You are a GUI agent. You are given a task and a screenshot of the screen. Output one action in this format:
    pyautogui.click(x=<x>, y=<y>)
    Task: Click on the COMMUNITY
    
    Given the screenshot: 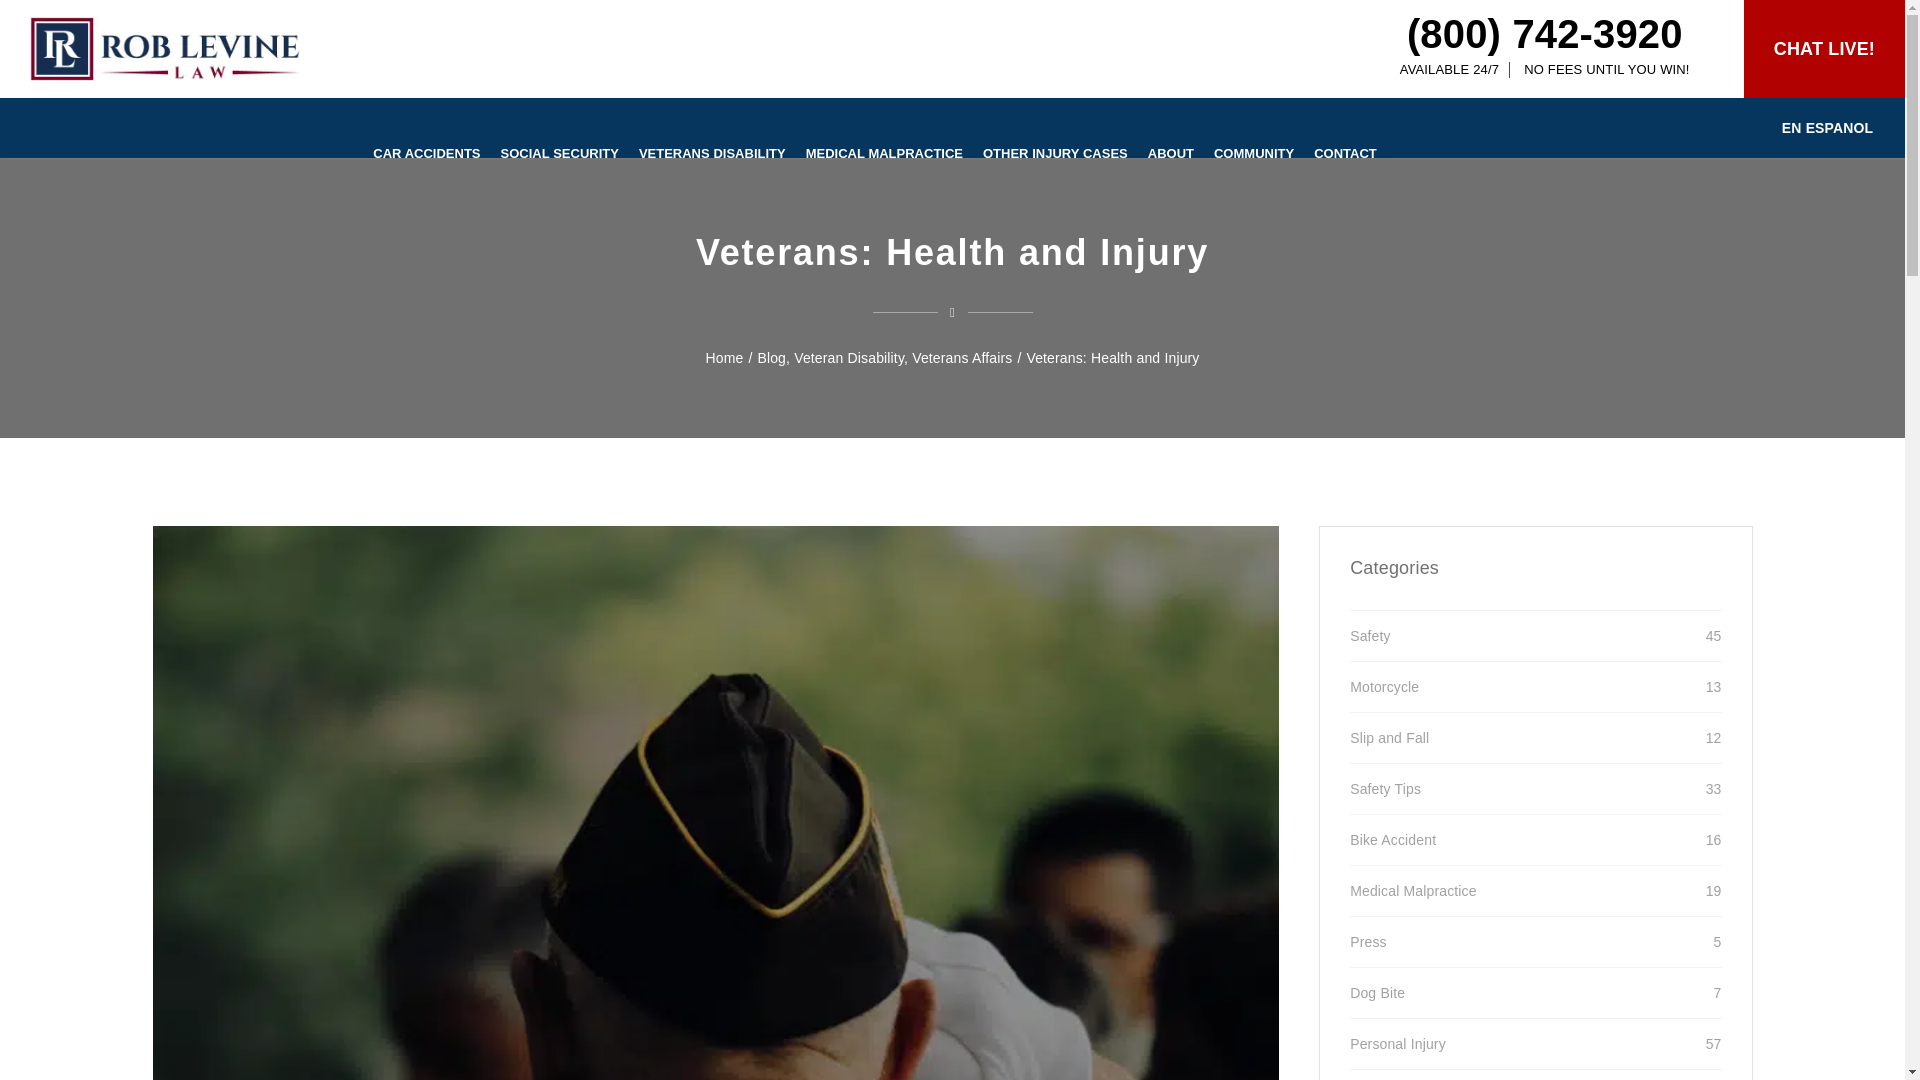 What is the action you would take?
    pyautogui.click(x=1253, y=152)
    